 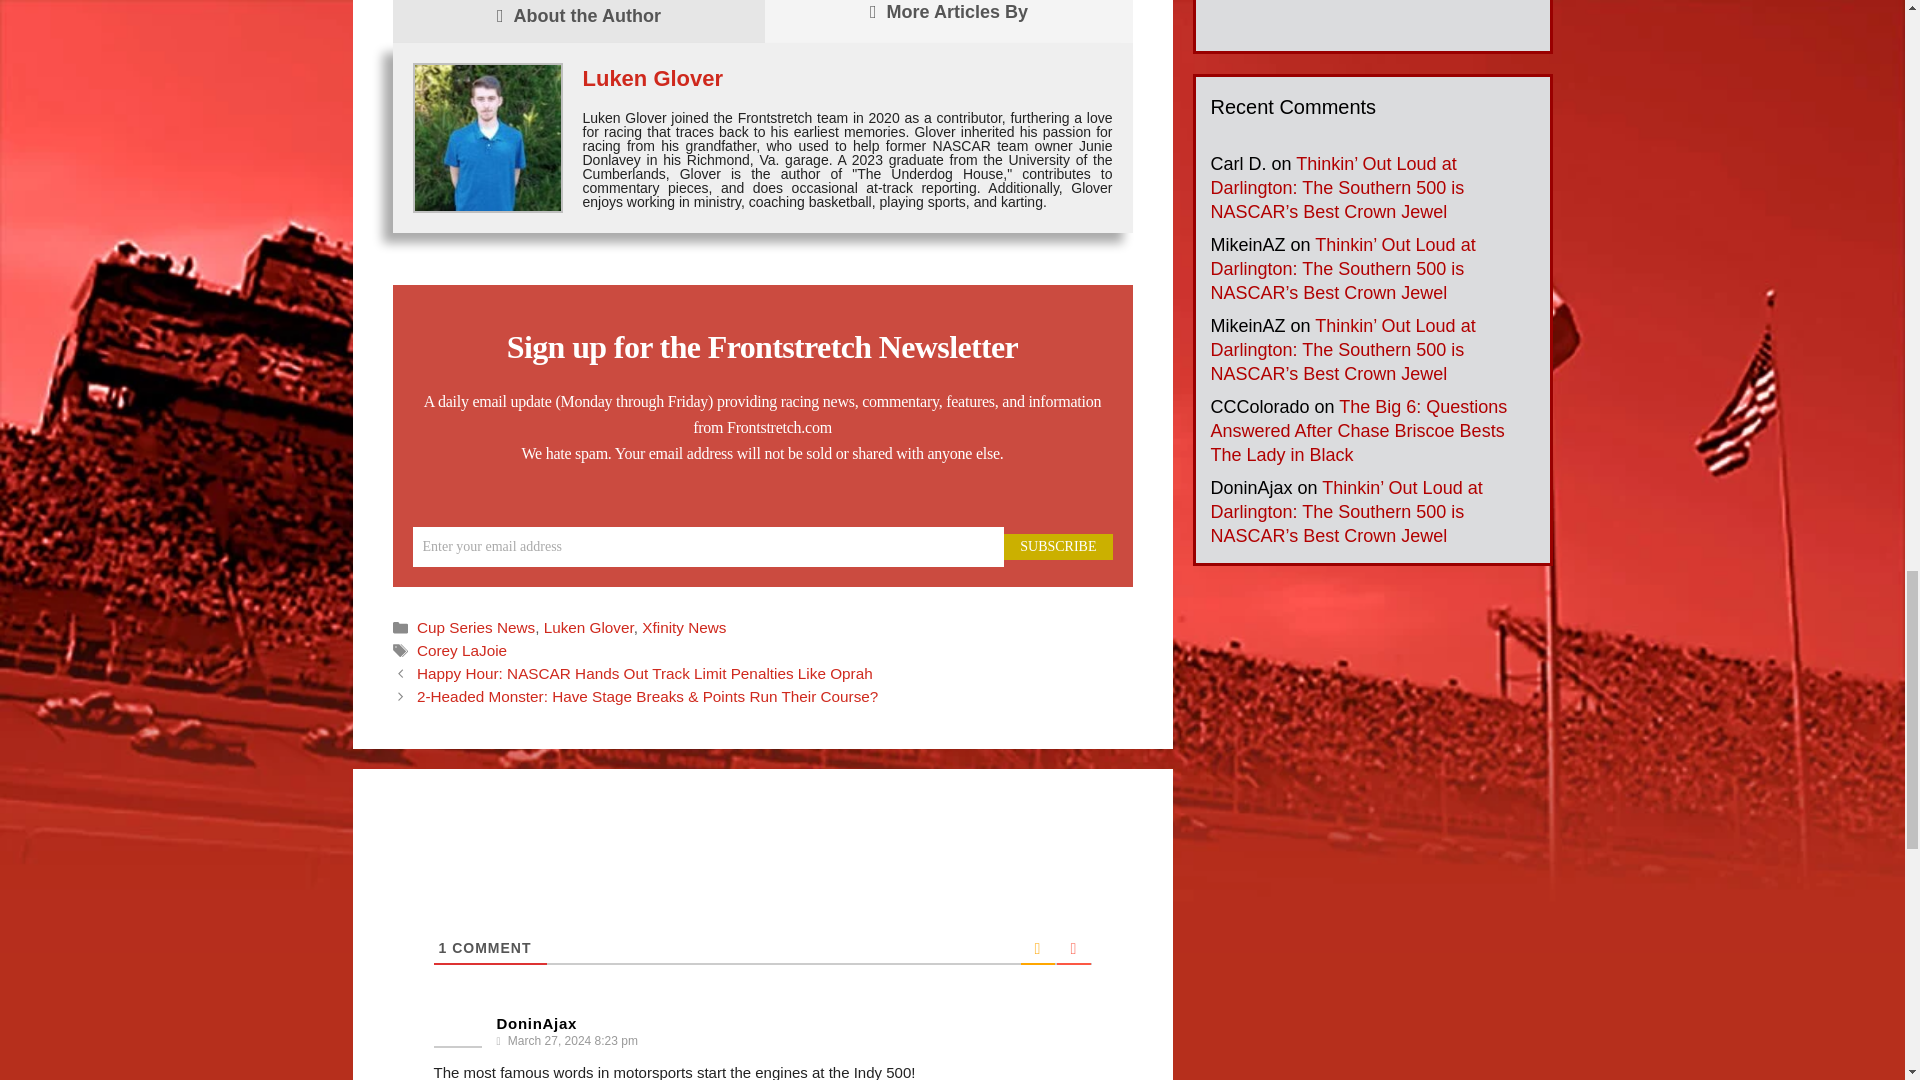 What do you see at coordinates (652, 78) in the screenshot?
I see `Luken Glover` at bounding box center [652, 78].